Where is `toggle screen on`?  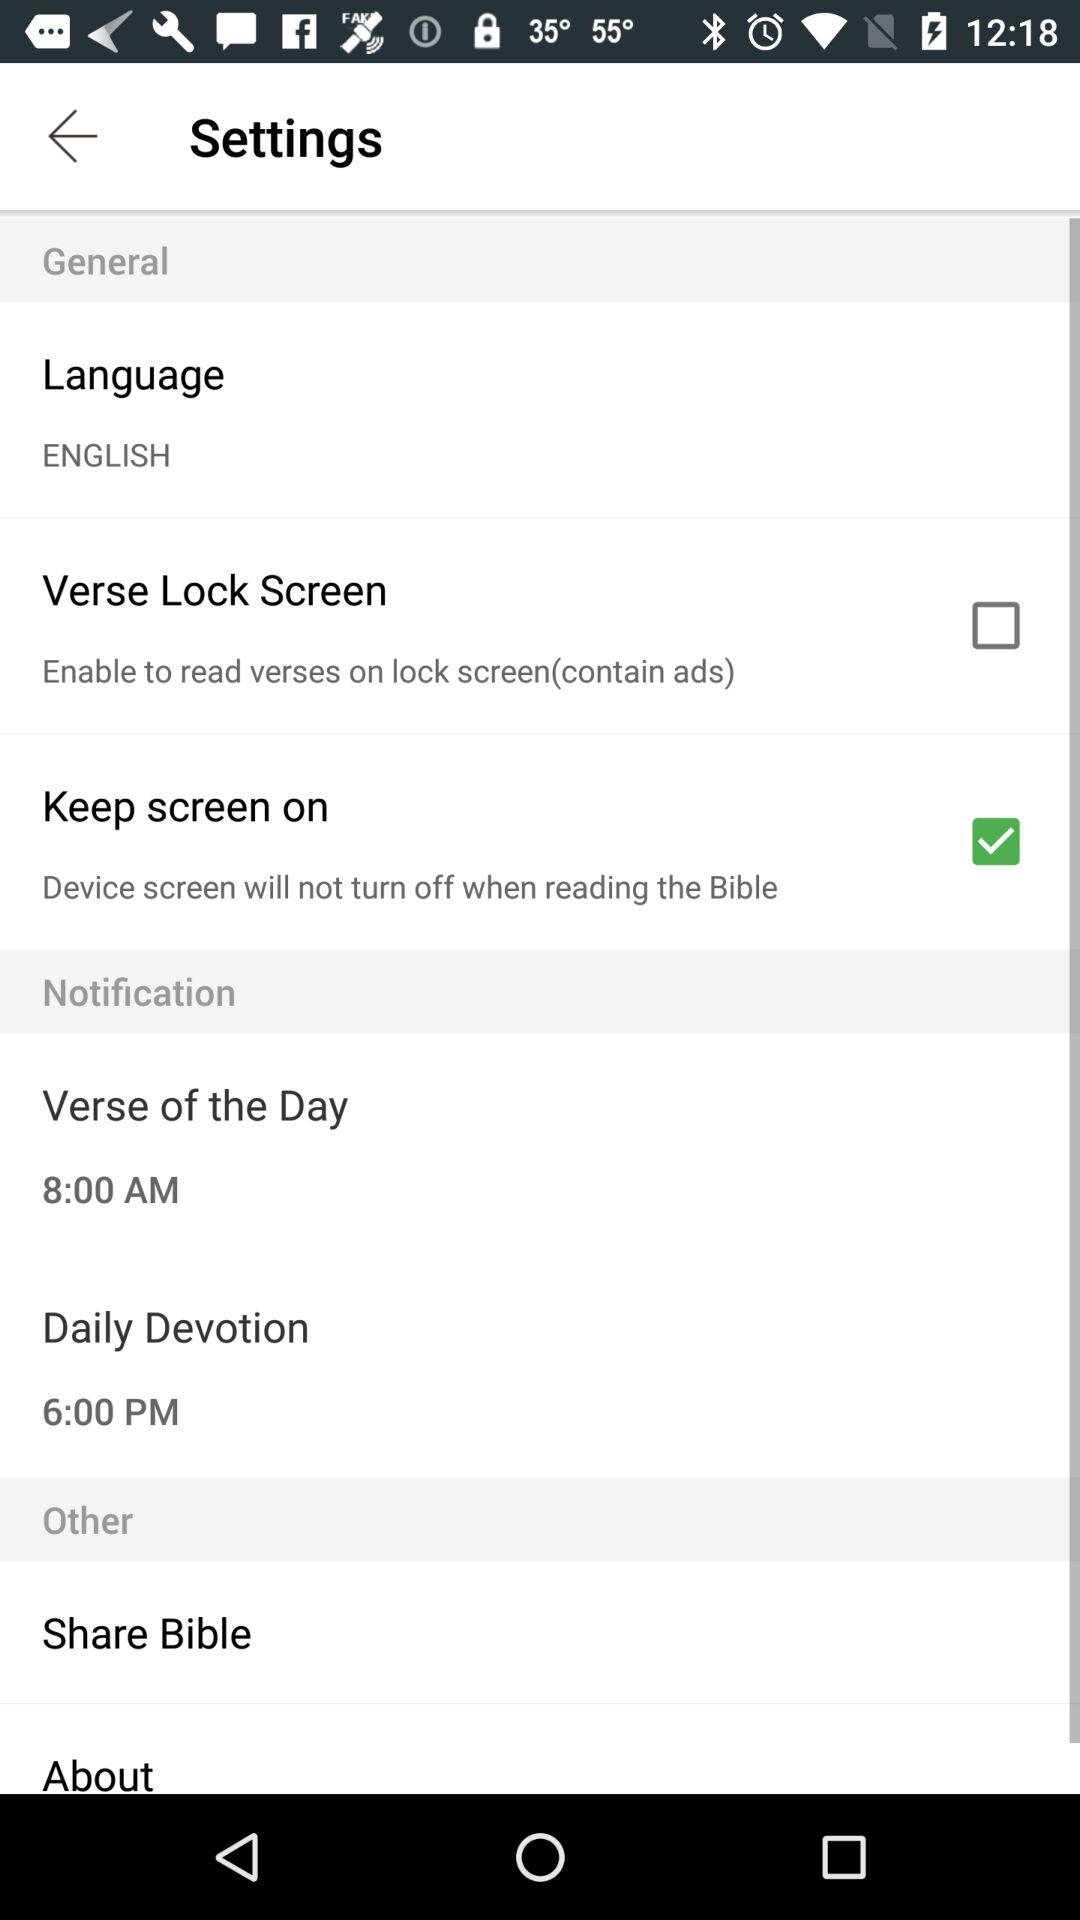
toggle screen on is located at coordinates (996, 841).